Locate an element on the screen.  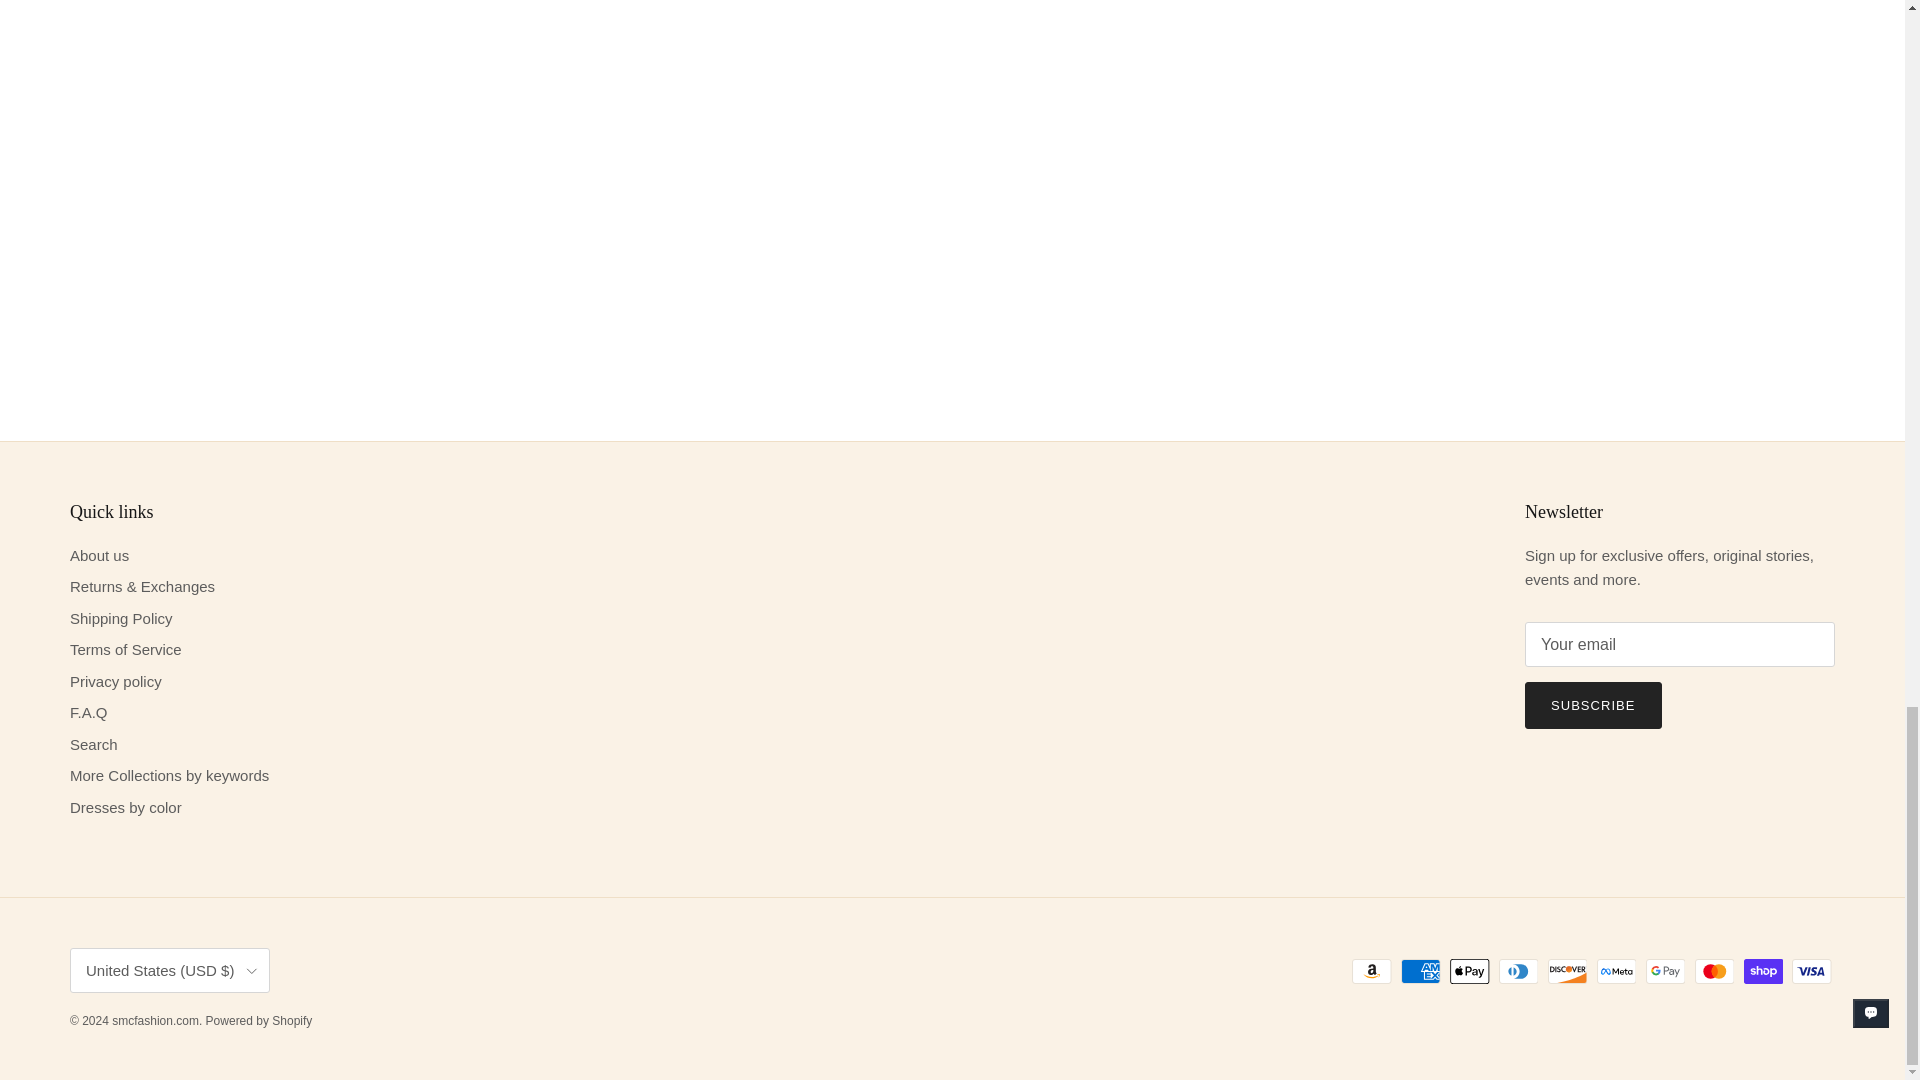
Shop Pay is located at coordinates (1763, 971).